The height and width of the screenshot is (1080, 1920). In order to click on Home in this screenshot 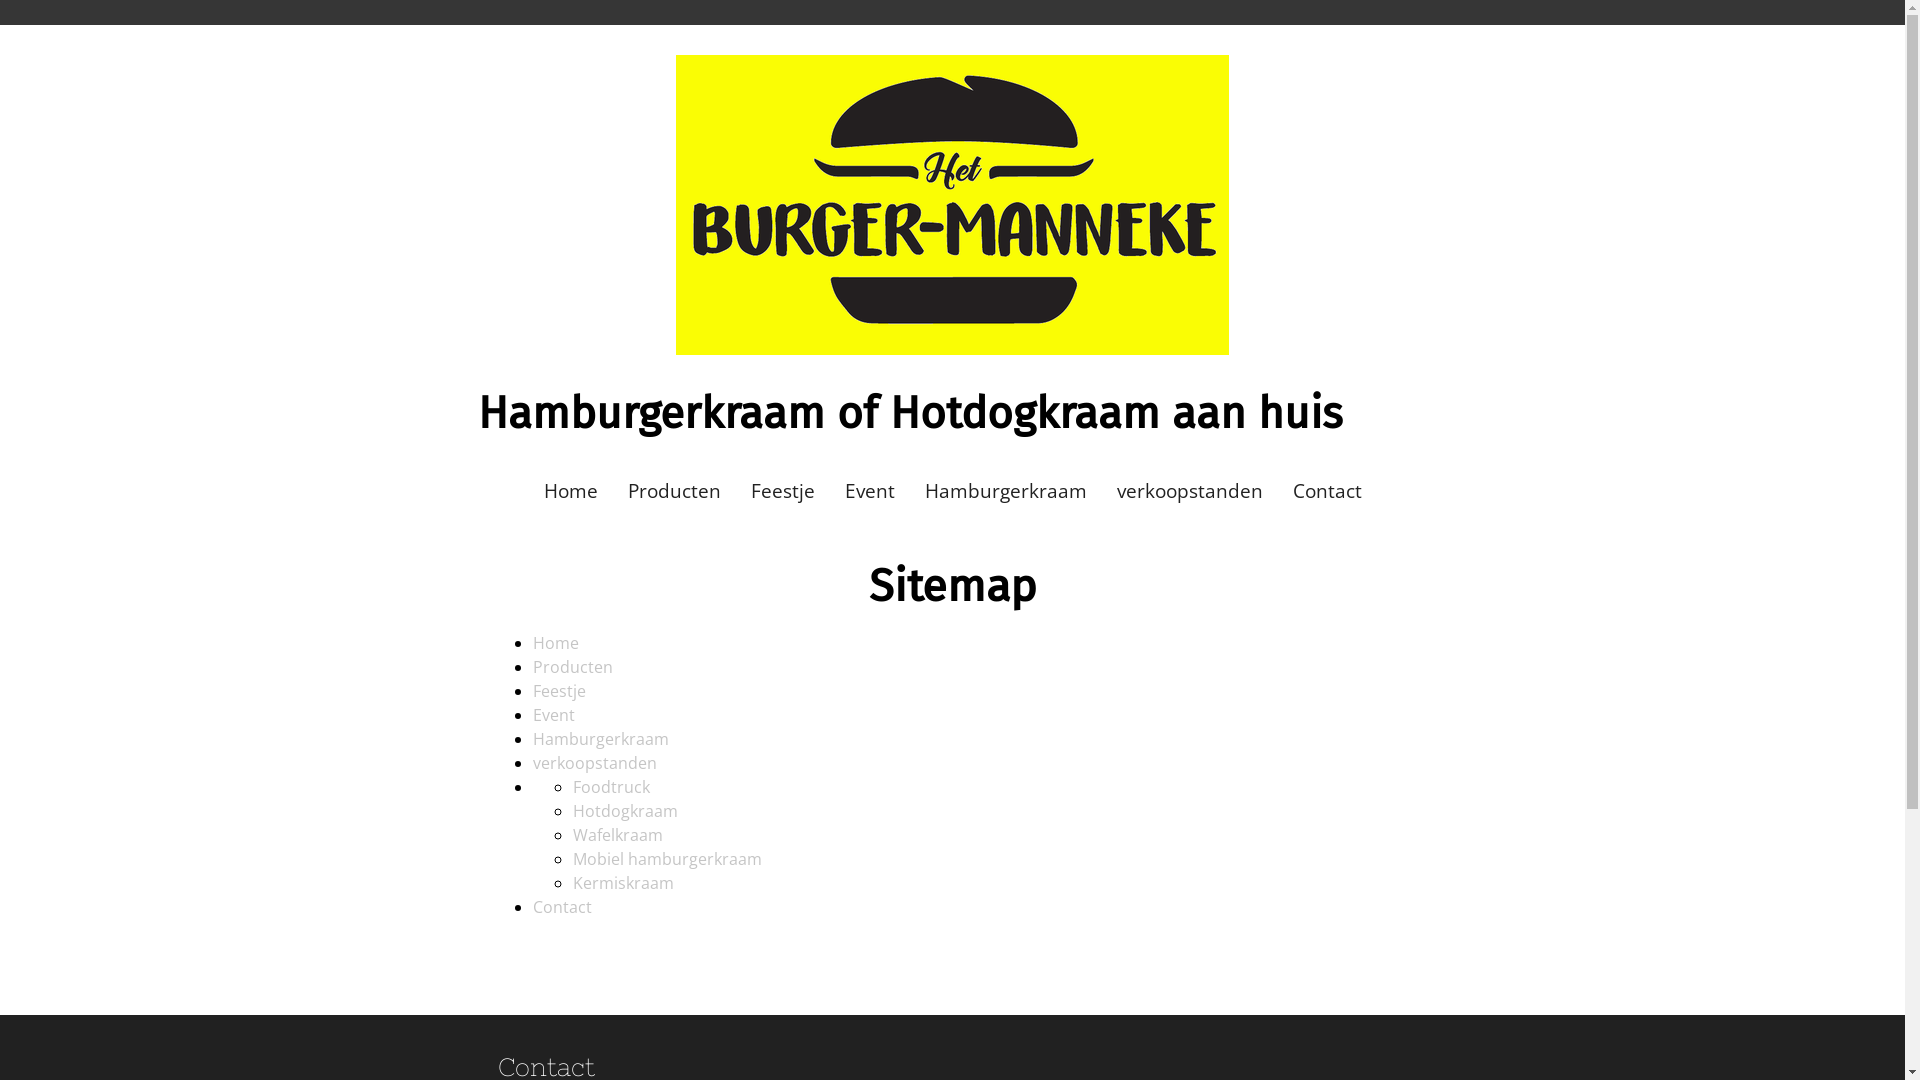, I will do `click(555, 643)`.